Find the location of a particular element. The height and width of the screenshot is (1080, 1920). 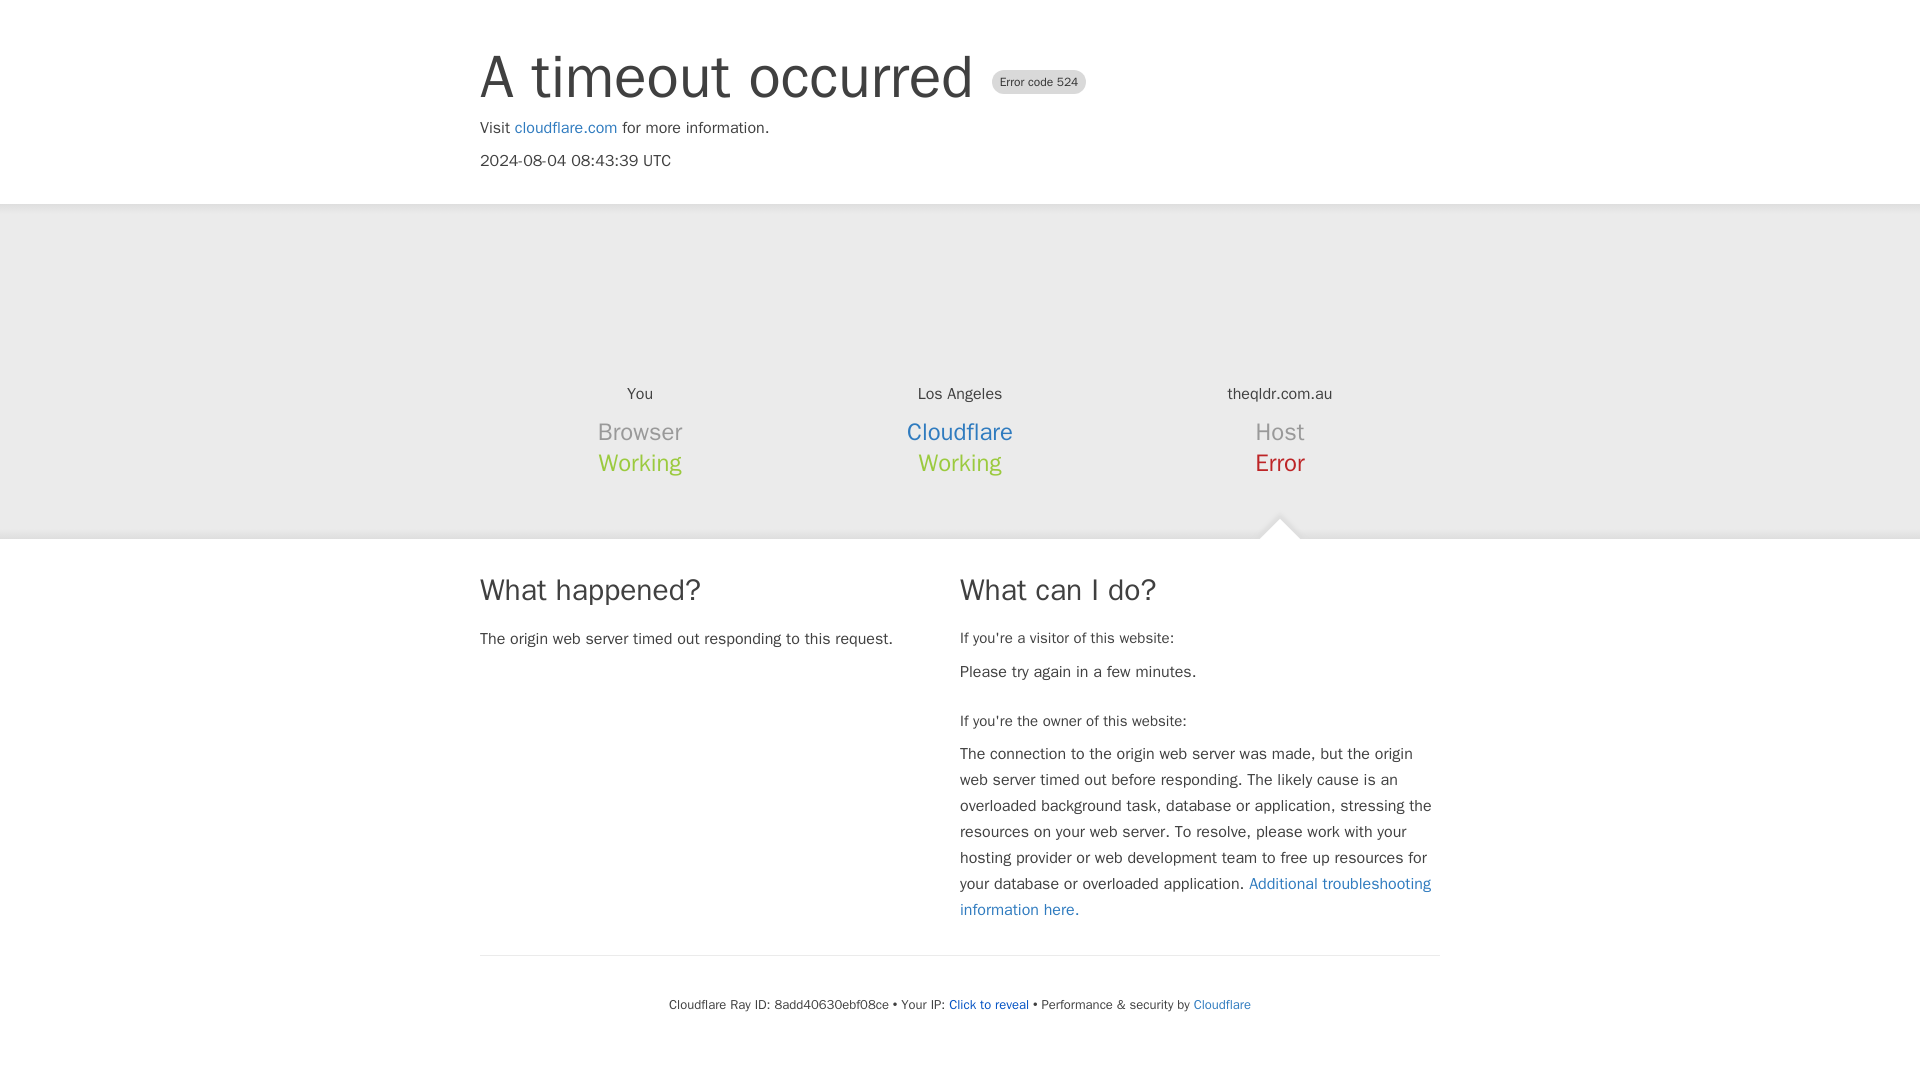

Cloudflare is located at coordinates (1222, 1004).